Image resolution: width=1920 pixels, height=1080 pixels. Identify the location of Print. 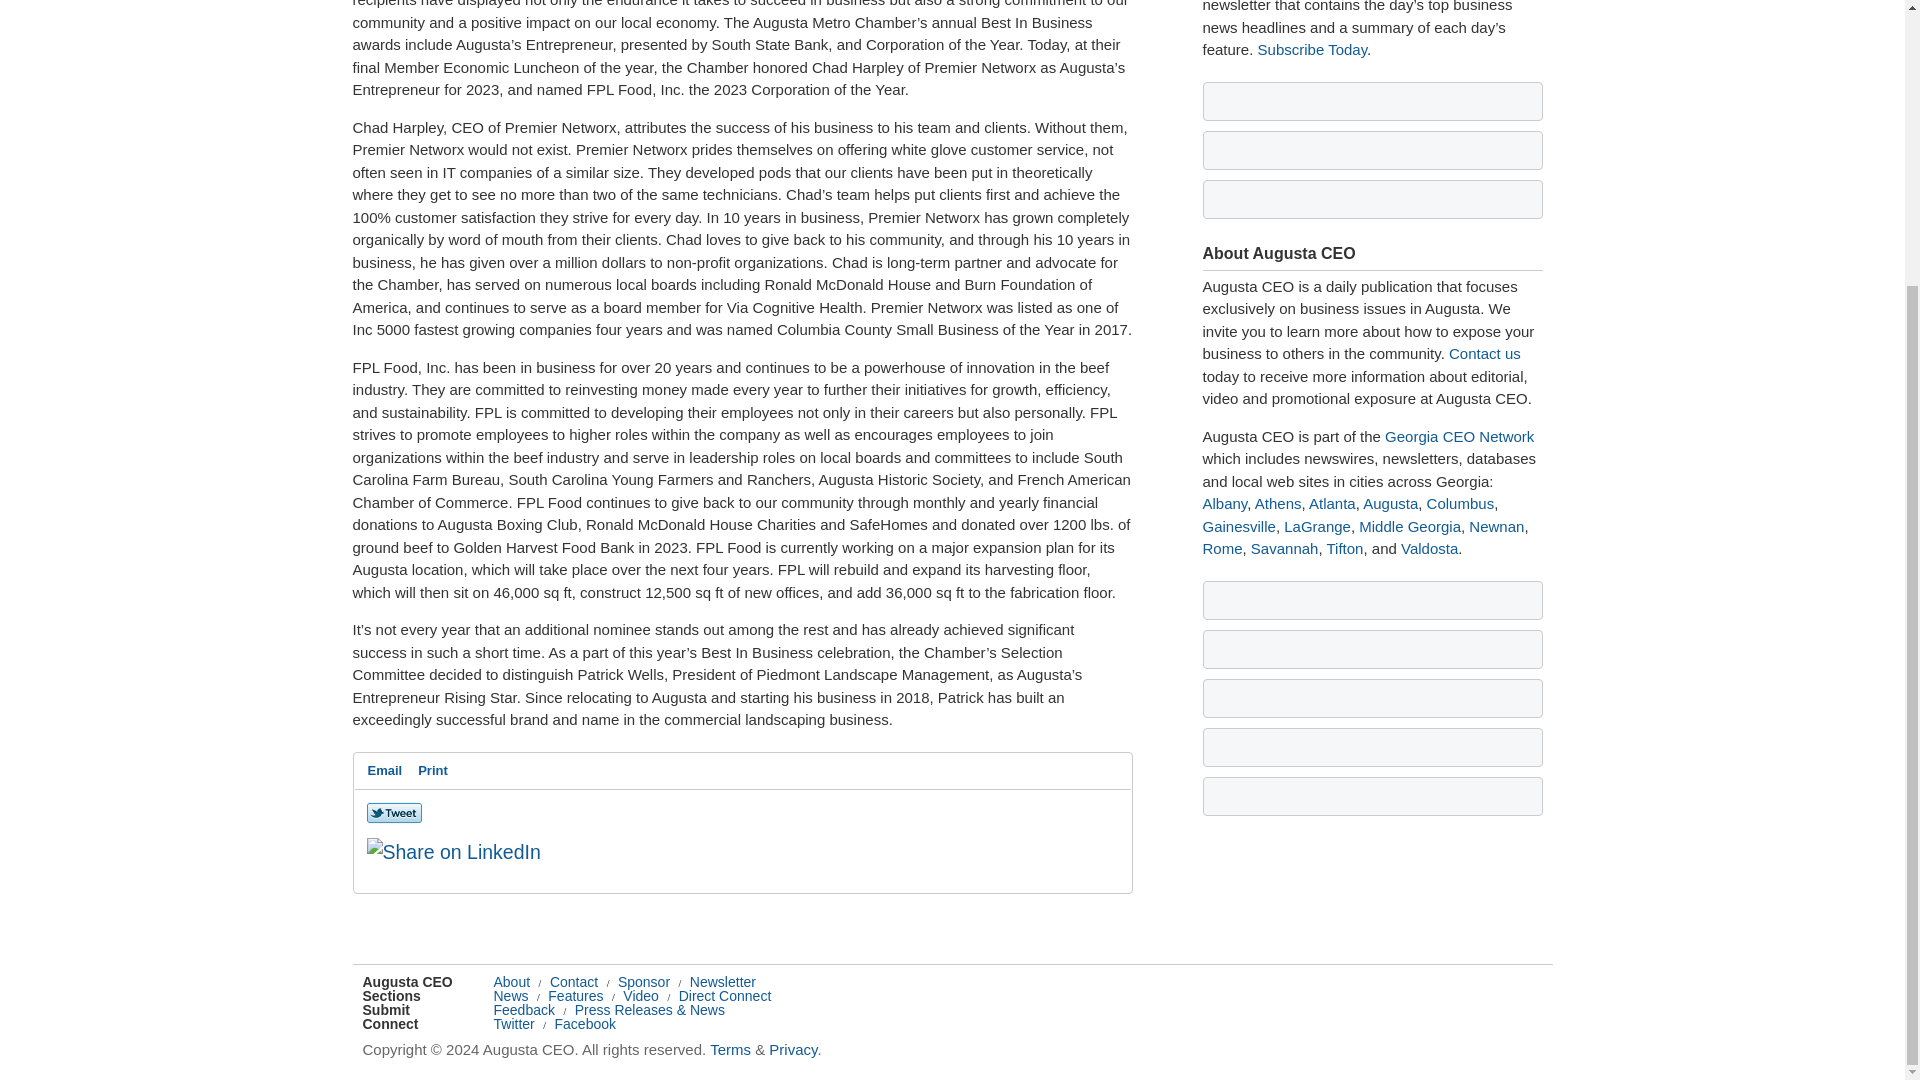
(433, 771).